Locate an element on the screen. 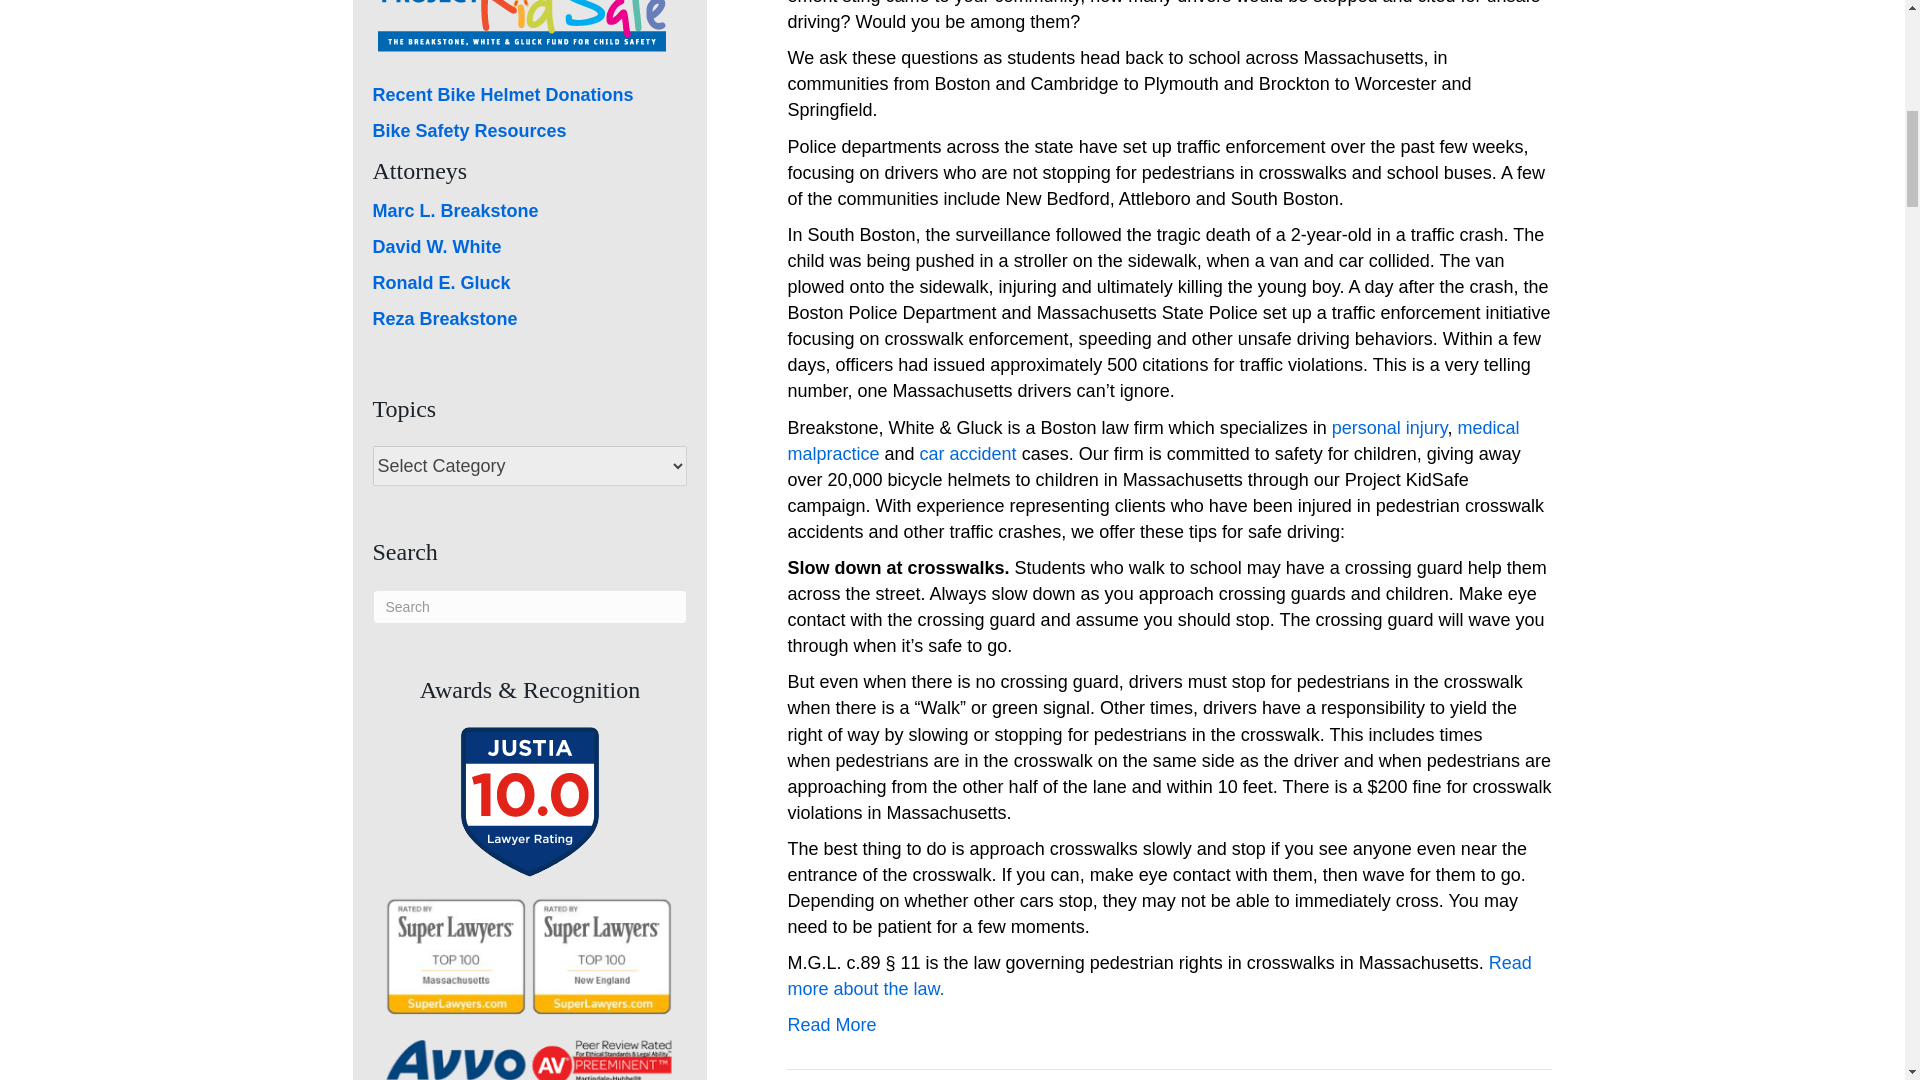 The width and height of the screenshot is (1920, 1080). David W. White is located at coordinates (436, 246).